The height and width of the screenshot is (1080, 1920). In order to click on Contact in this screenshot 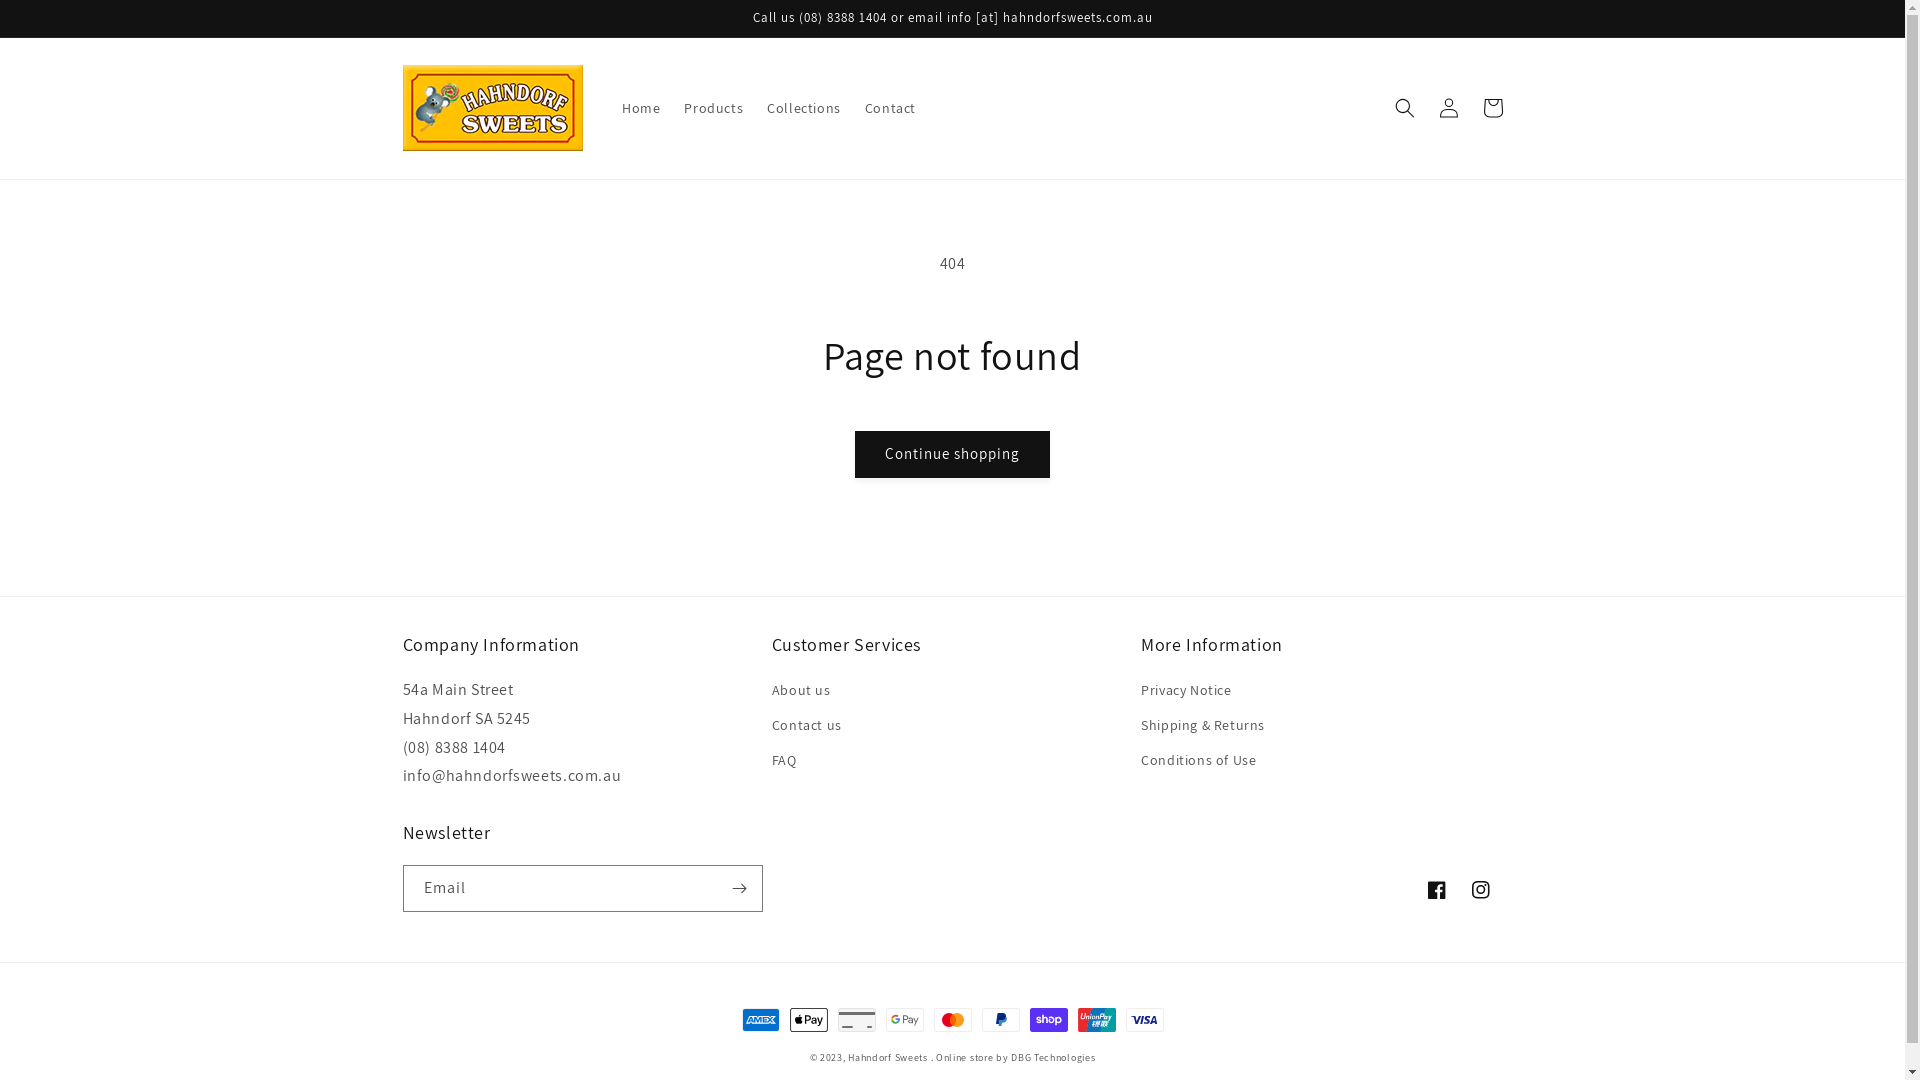, I will do `click(890, 108)`.